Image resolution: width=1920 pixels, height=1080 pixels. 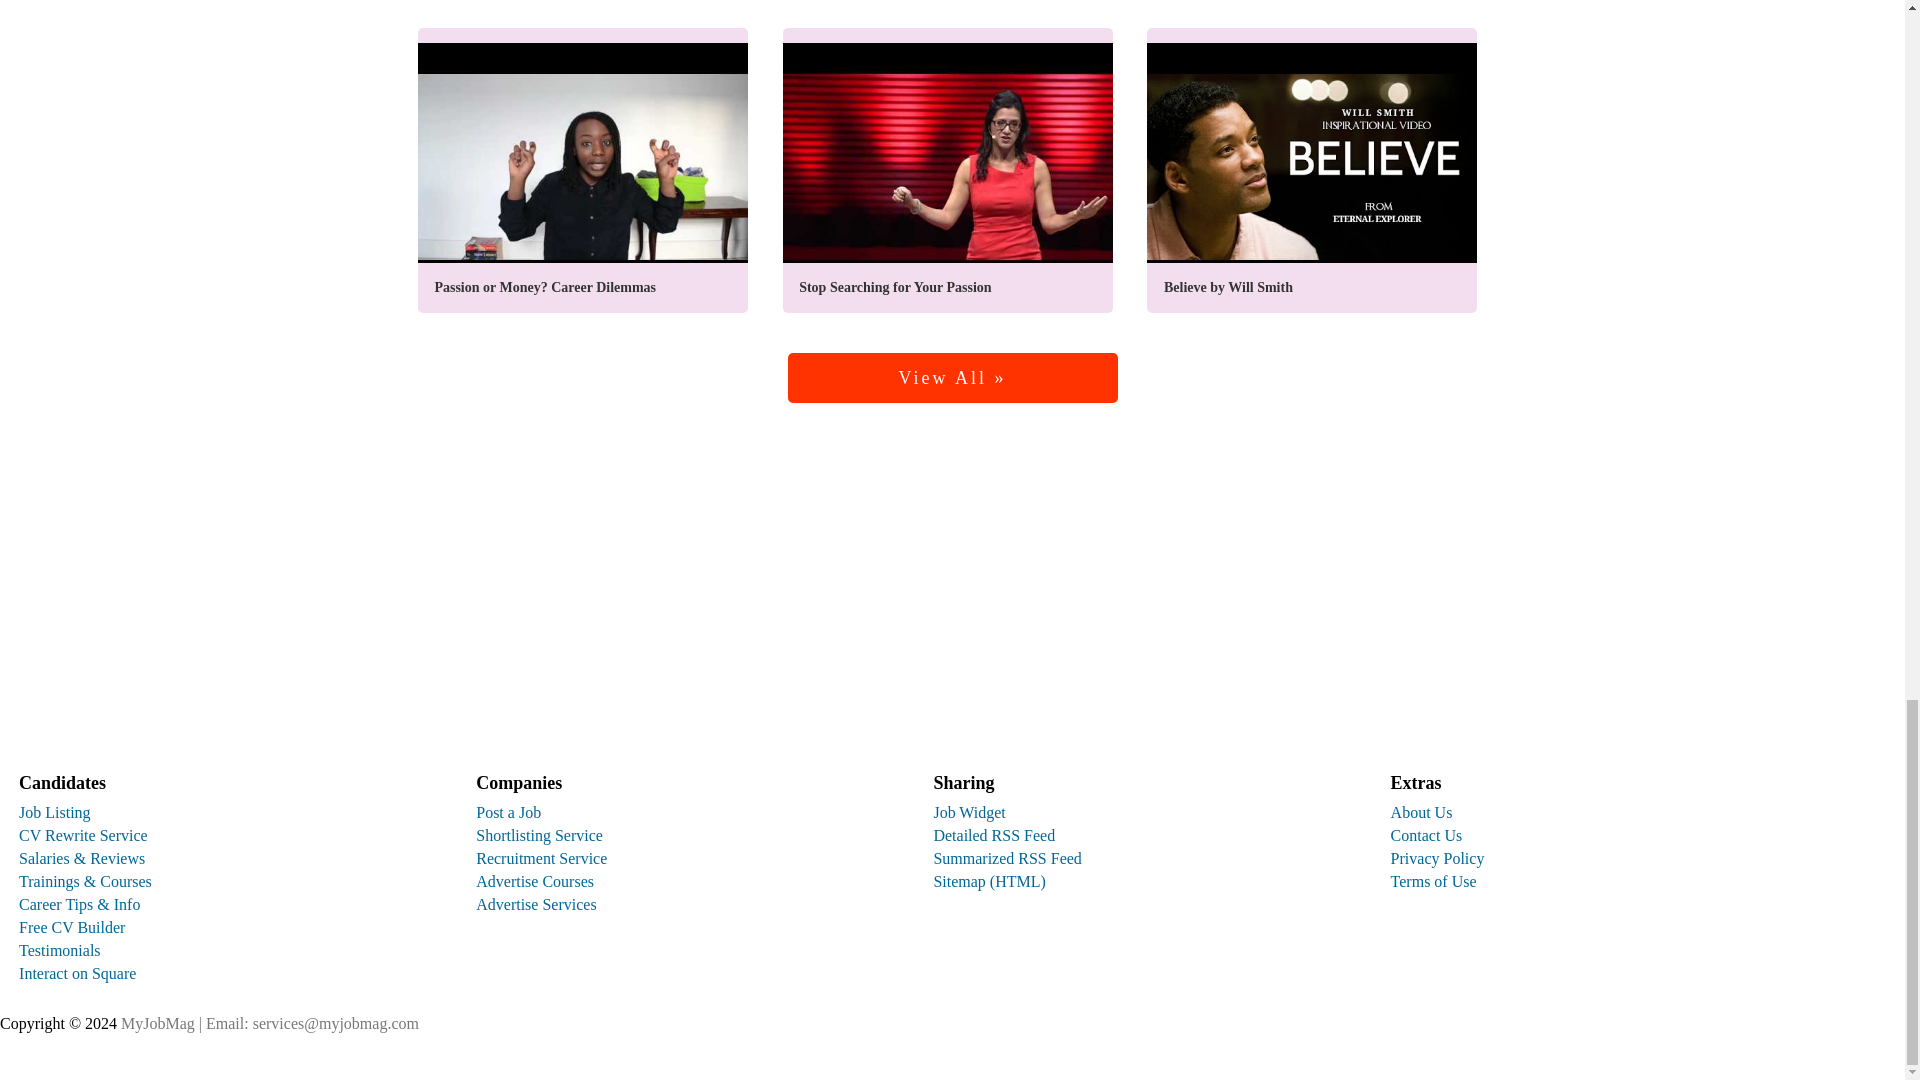 I want to click on Job Listing, so click(x=54, y=812).